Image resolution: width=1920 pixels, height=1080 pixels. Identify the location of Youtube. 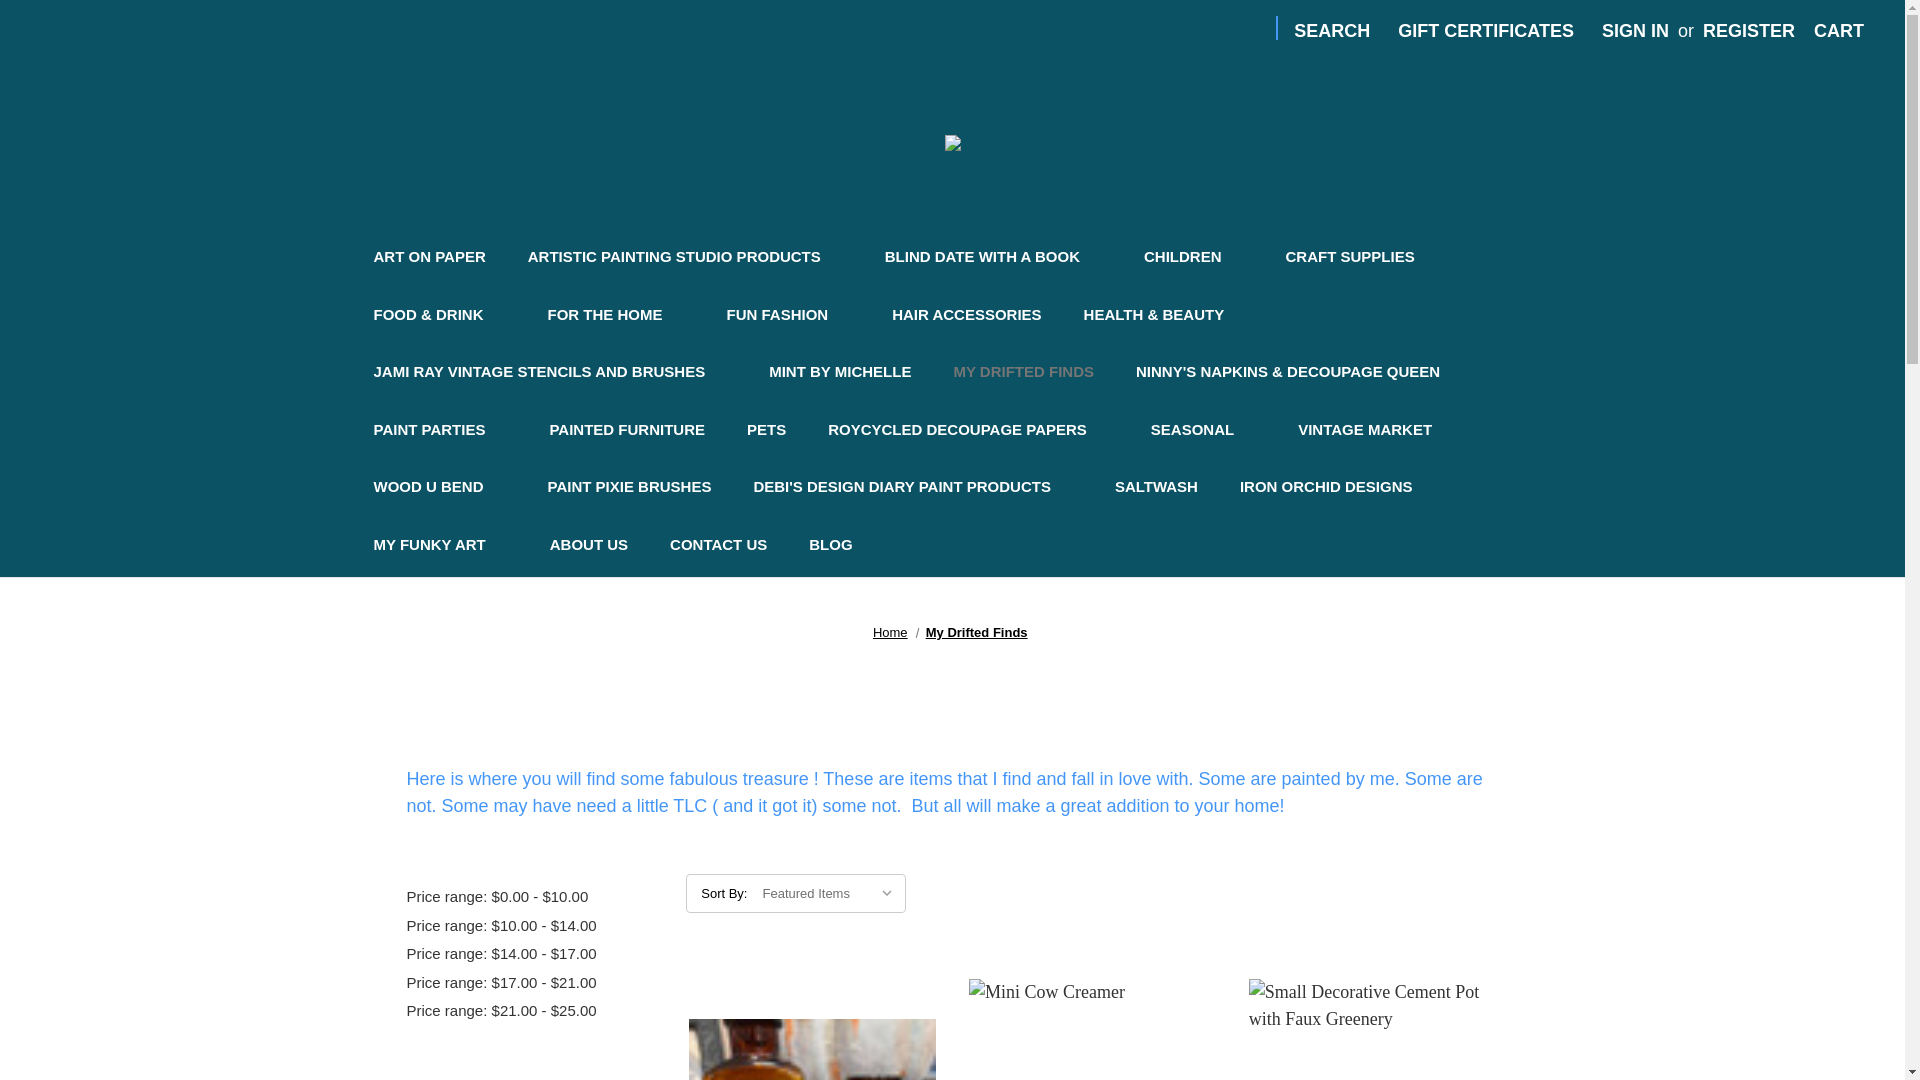
(1216, 28).